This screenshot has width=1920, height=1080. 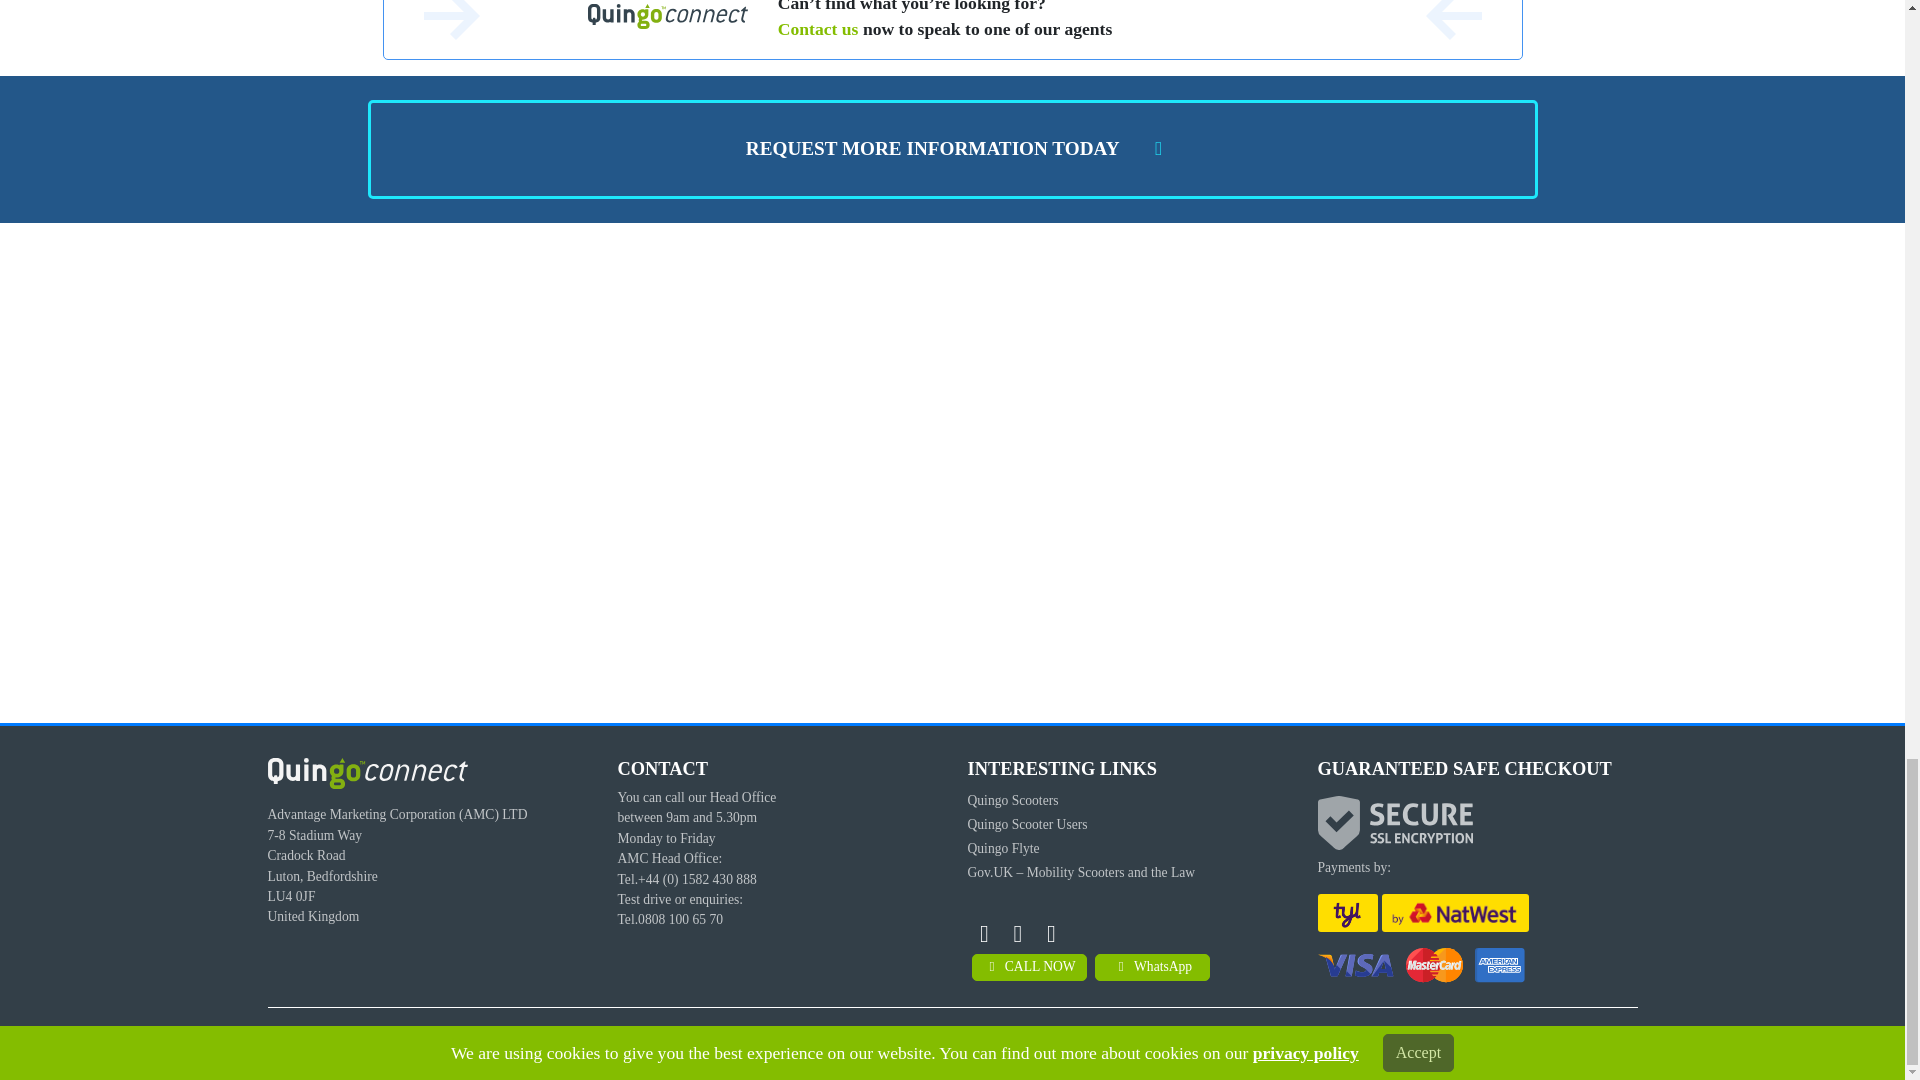 What do you see at coordinates (1004, 848) in the screenshot?
I see `Quingo Flyte` at bounding box center [1004, 848].